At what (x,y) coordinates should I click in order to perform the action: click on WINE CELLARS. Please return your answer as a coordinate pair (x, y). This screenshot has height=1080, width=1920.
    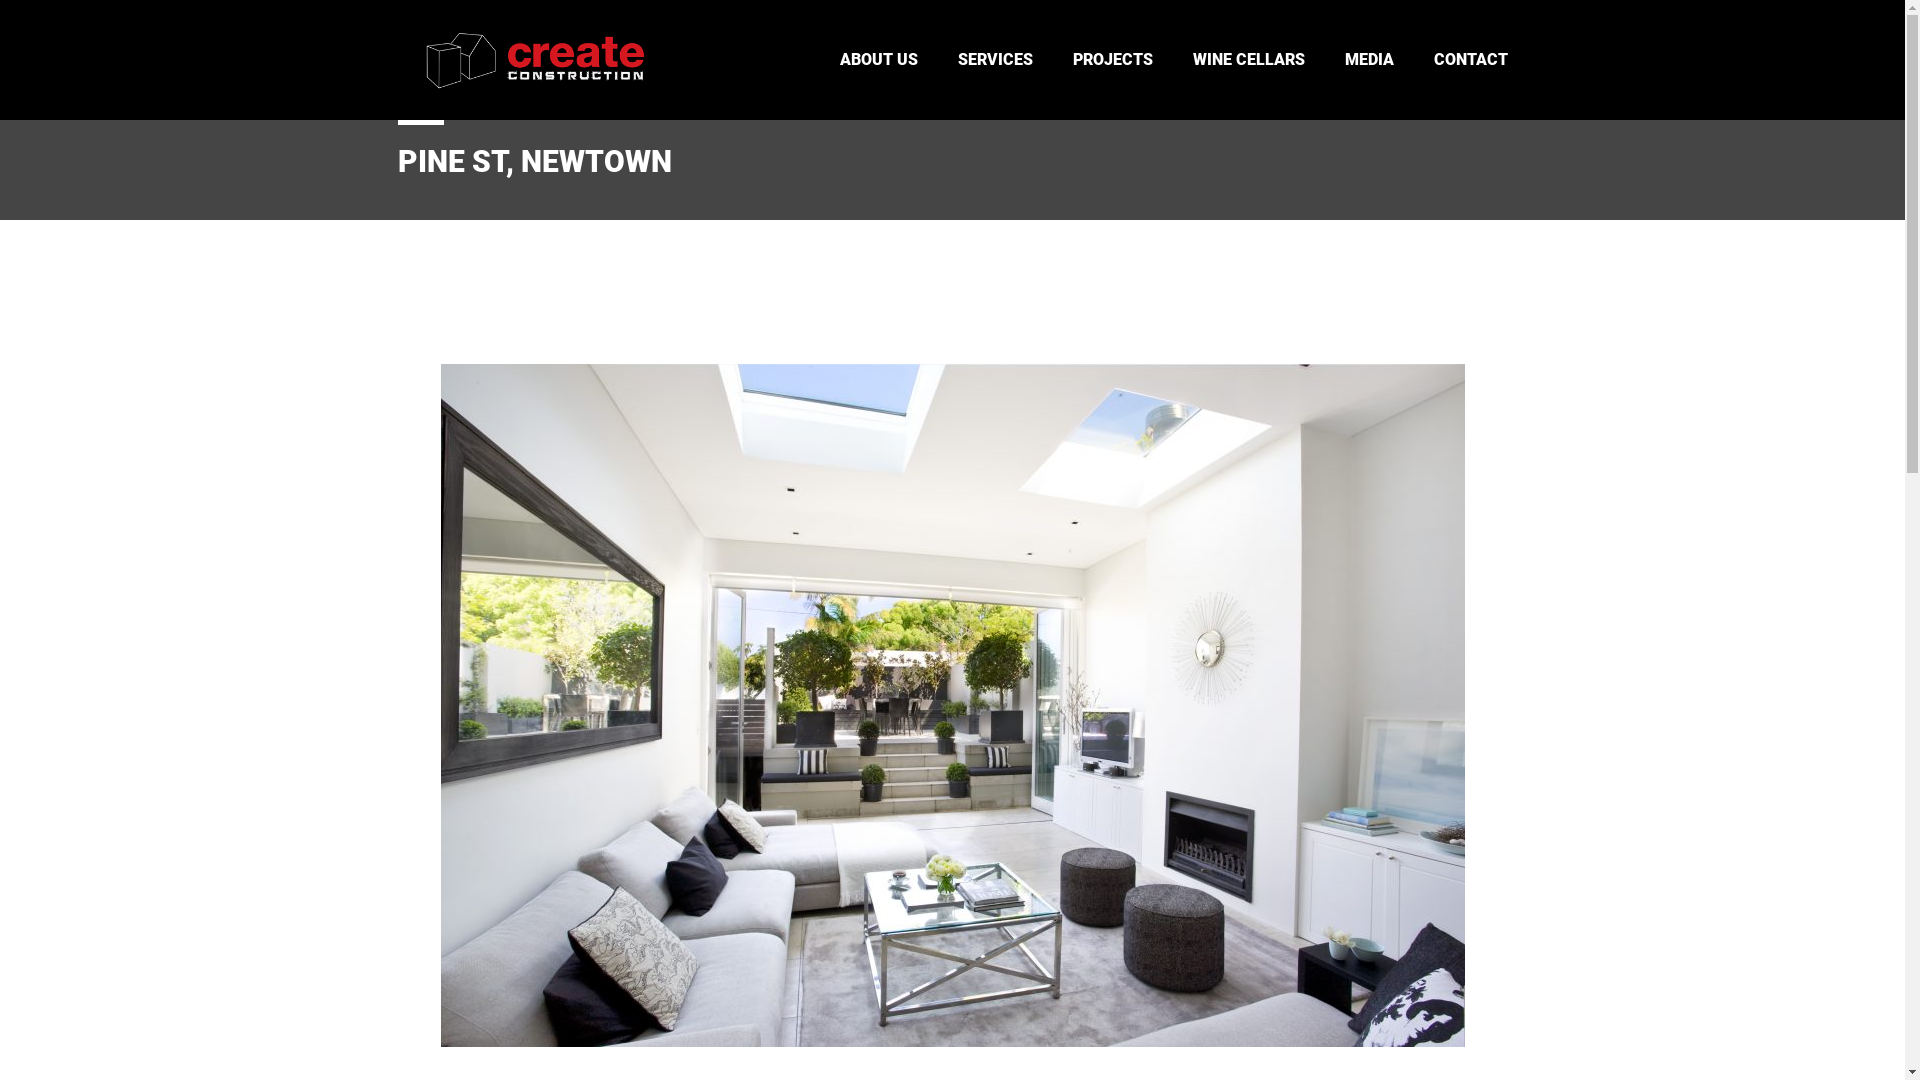
    Looking at the image, I should click on (1248, 60).